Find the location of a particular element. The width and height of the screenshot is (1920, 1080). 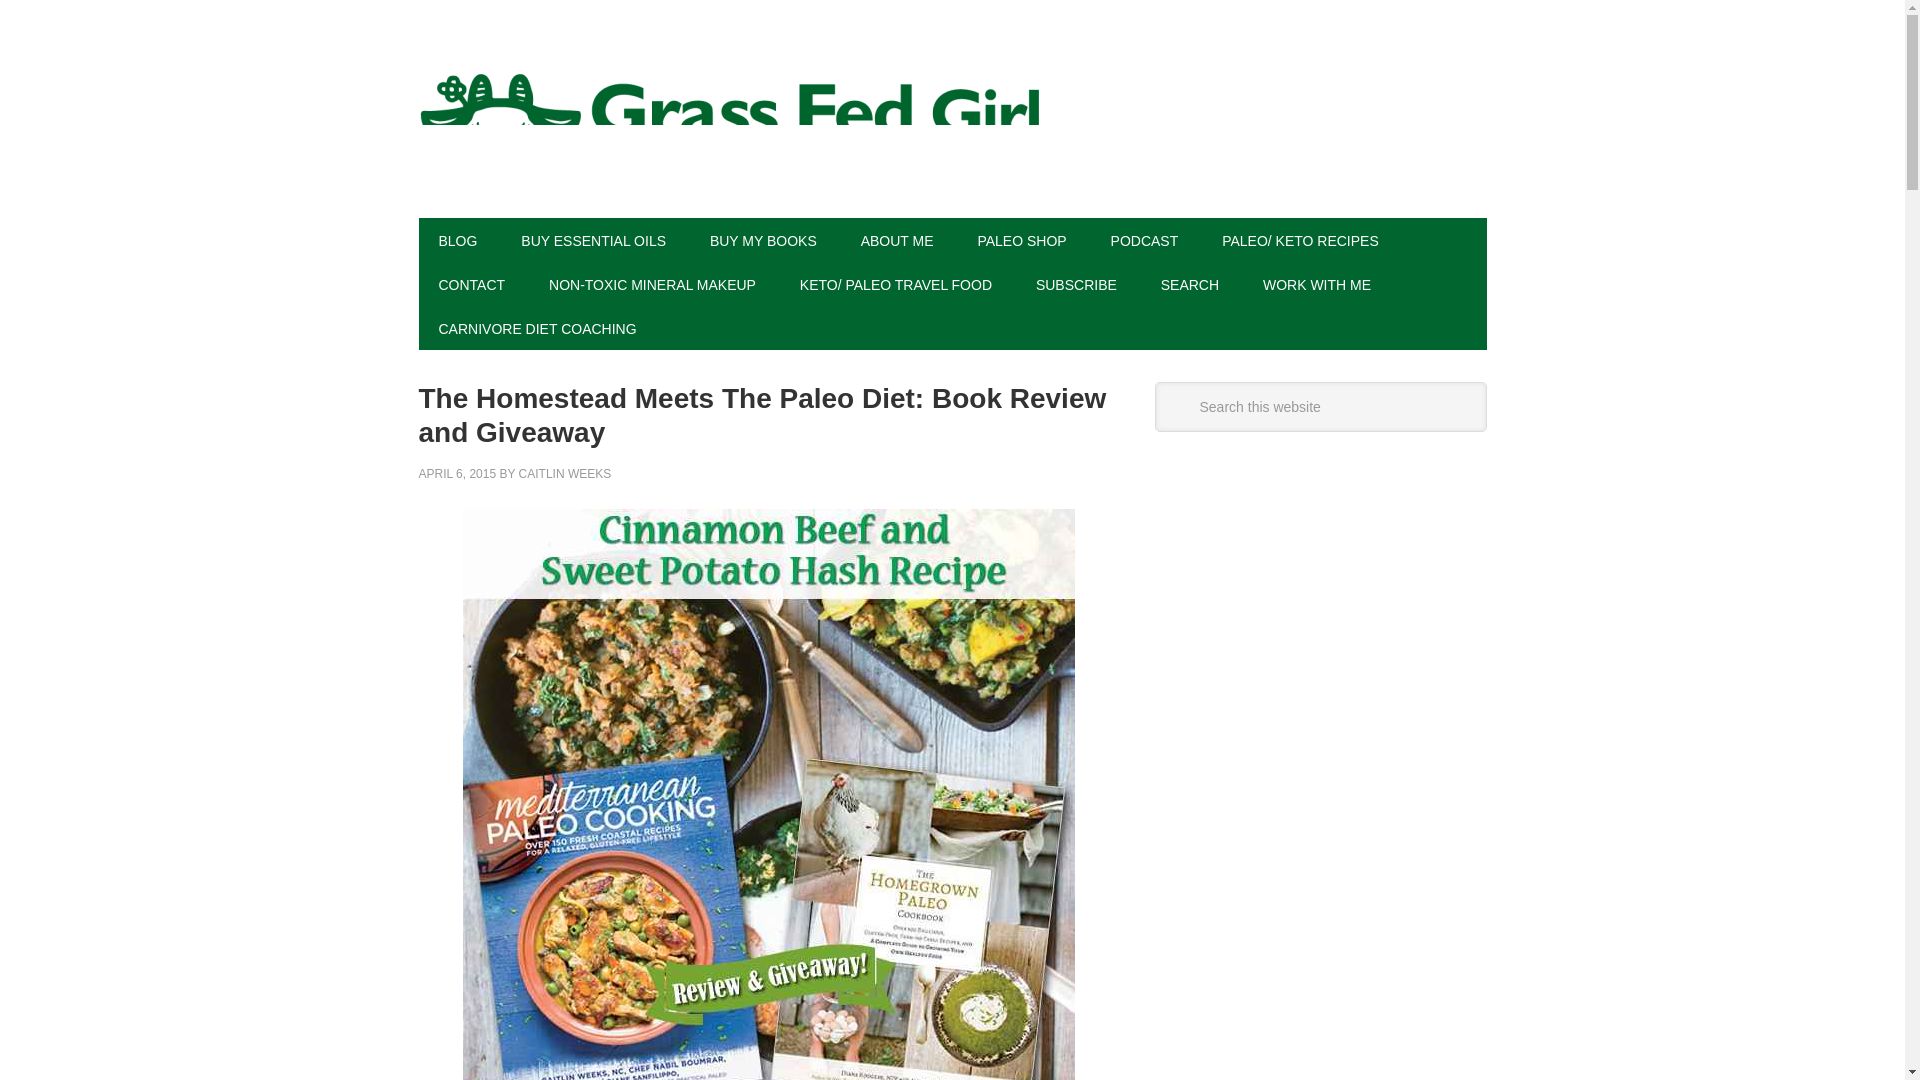

PALEO SHOP is located at coordinates (1021, 240).